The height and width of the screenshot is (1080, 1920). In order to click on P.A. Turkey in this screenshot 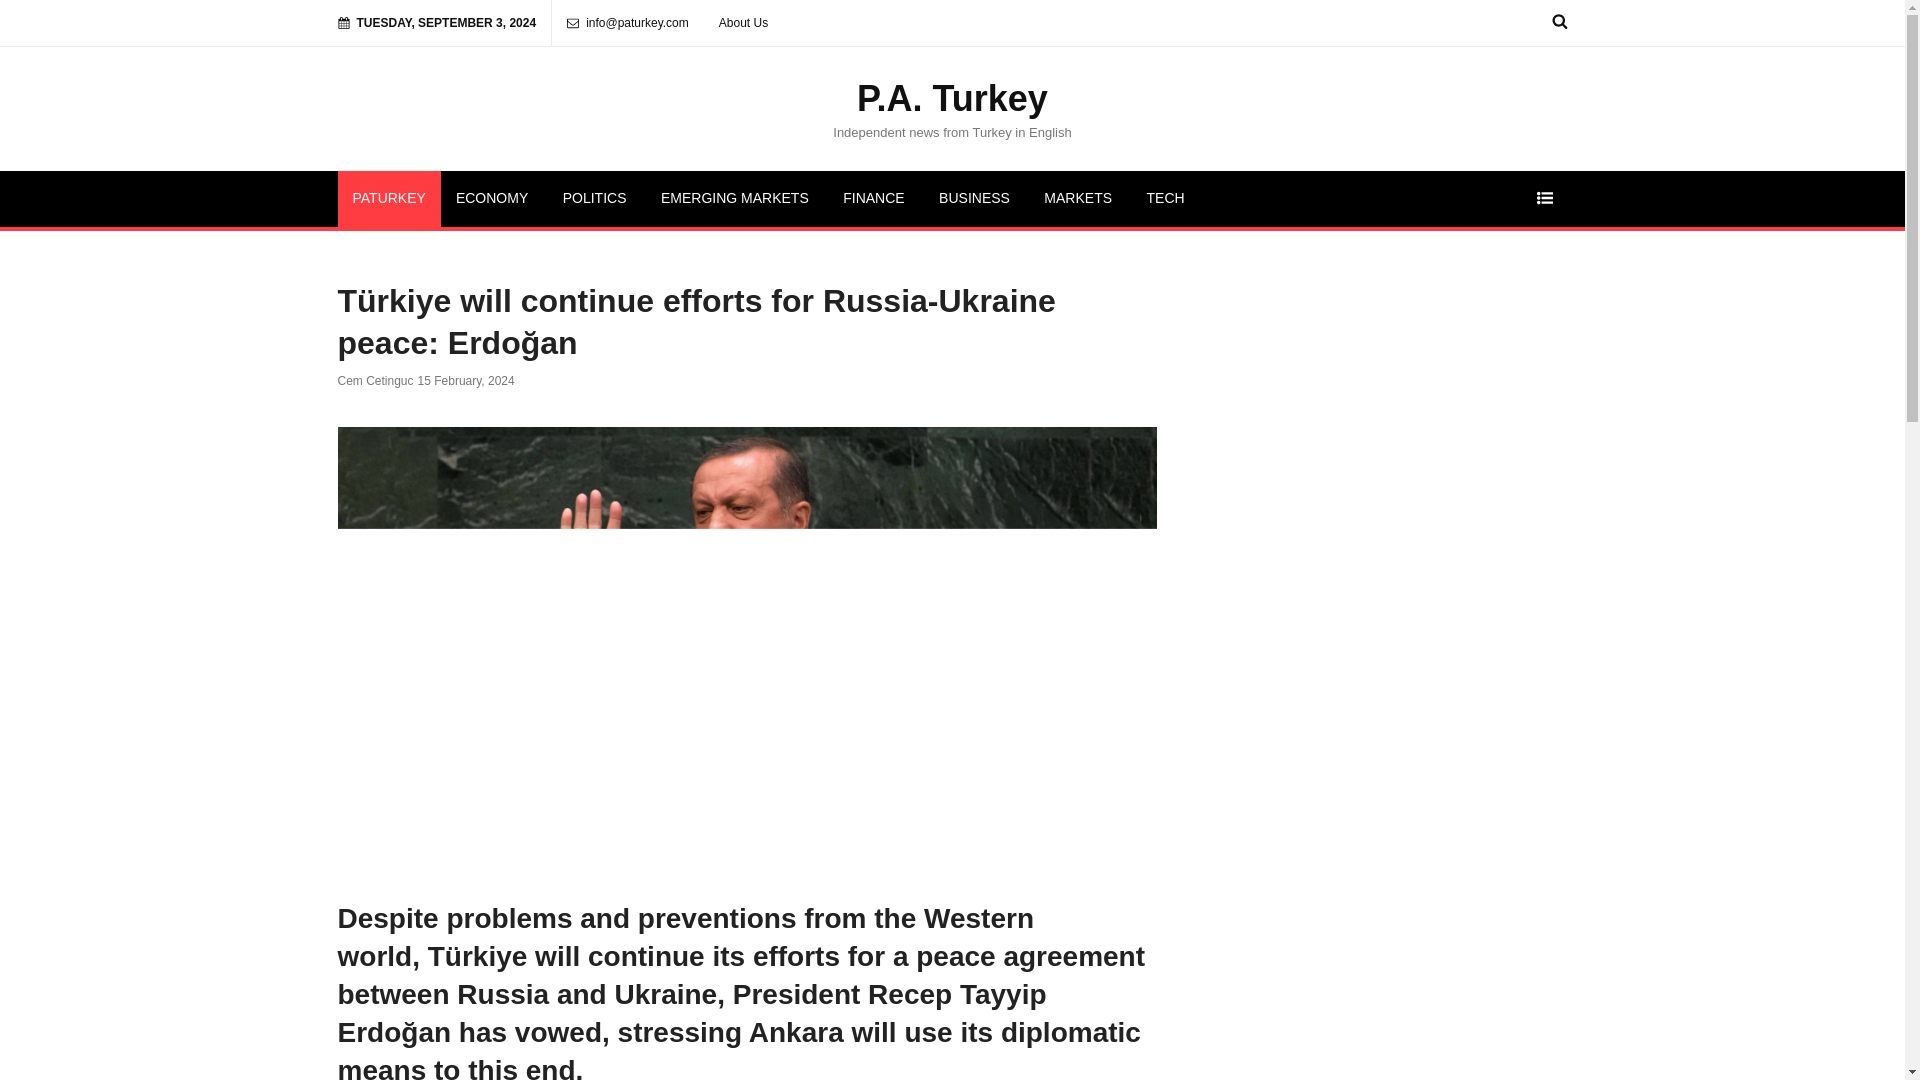, I will do `click(952, 98)`.